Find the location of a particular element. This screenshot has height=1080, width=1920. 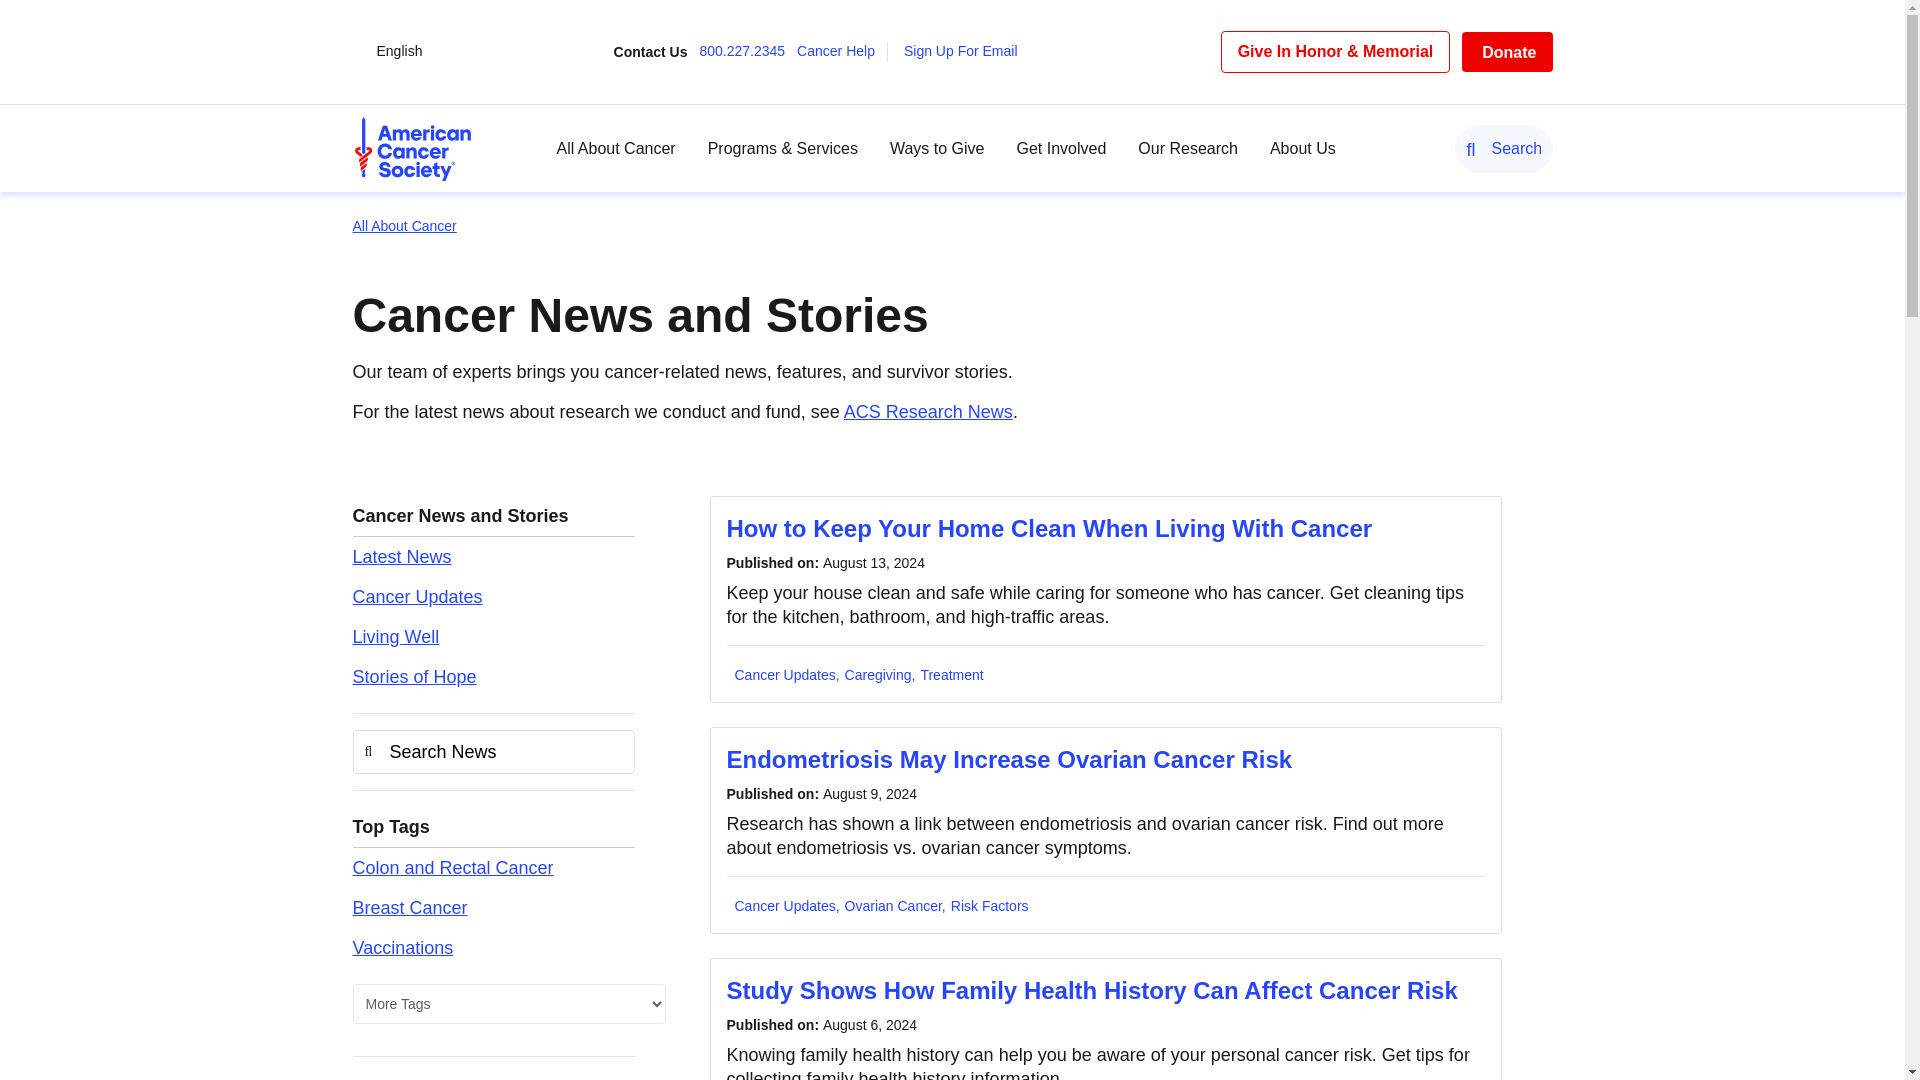

Cancer Help is located at coordinates (842, 51).